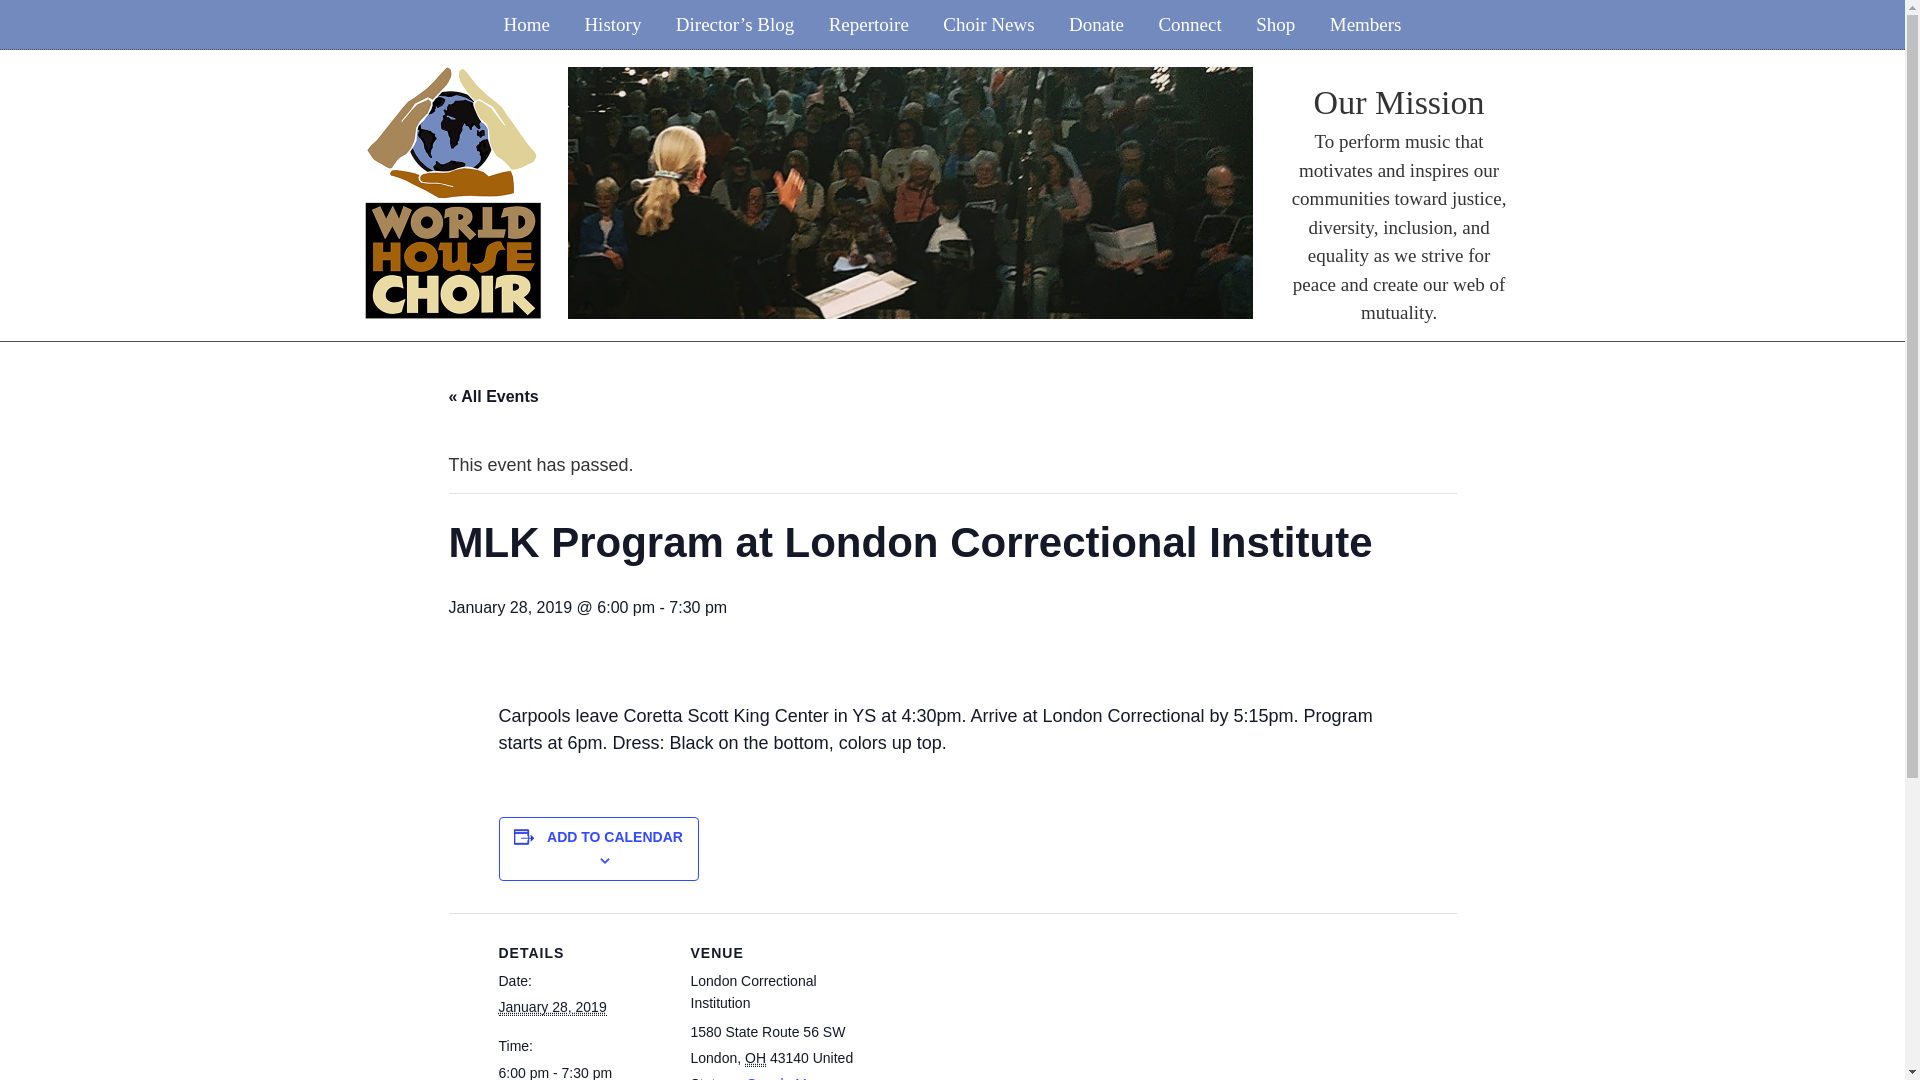  Describe the element at coordinates (1274, 24) in the screenshot. I see `Shop` at that location.